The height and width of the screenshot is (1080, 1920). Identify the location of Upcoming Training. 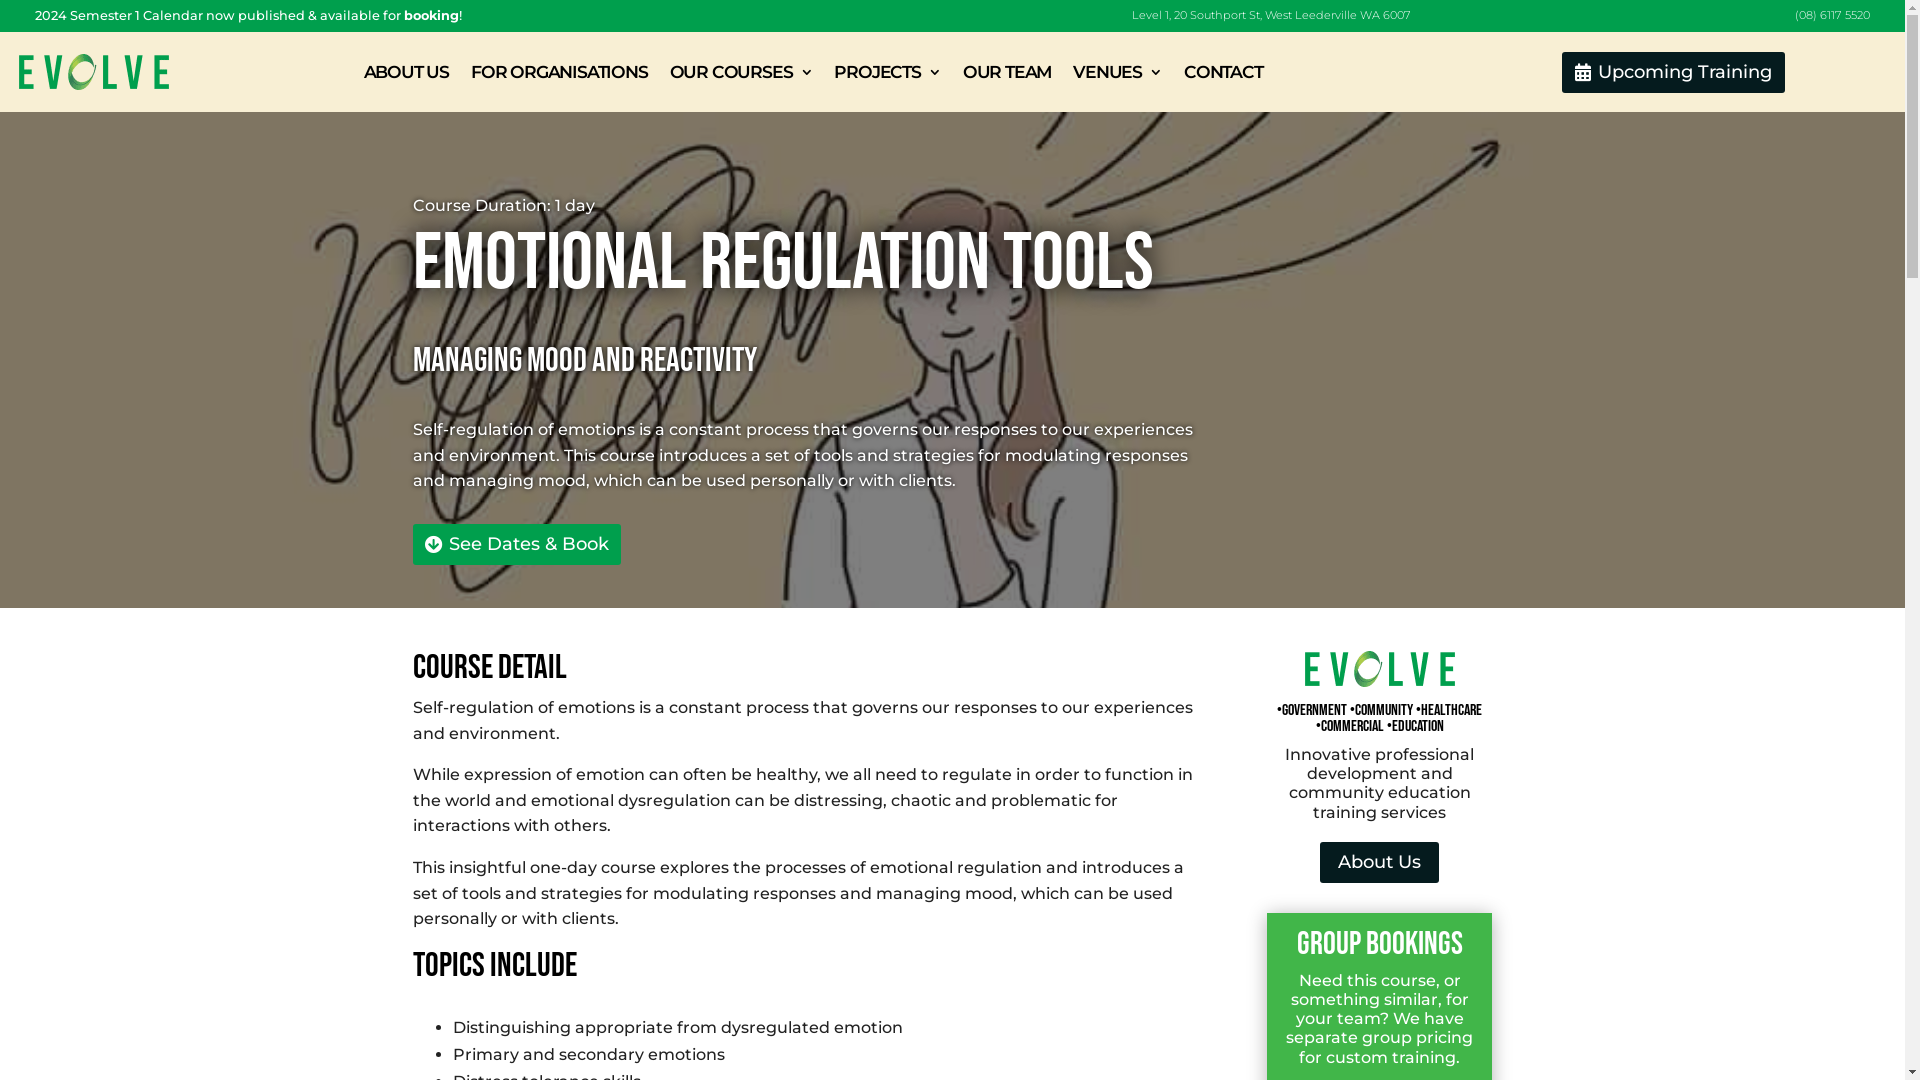
(1674, 72).